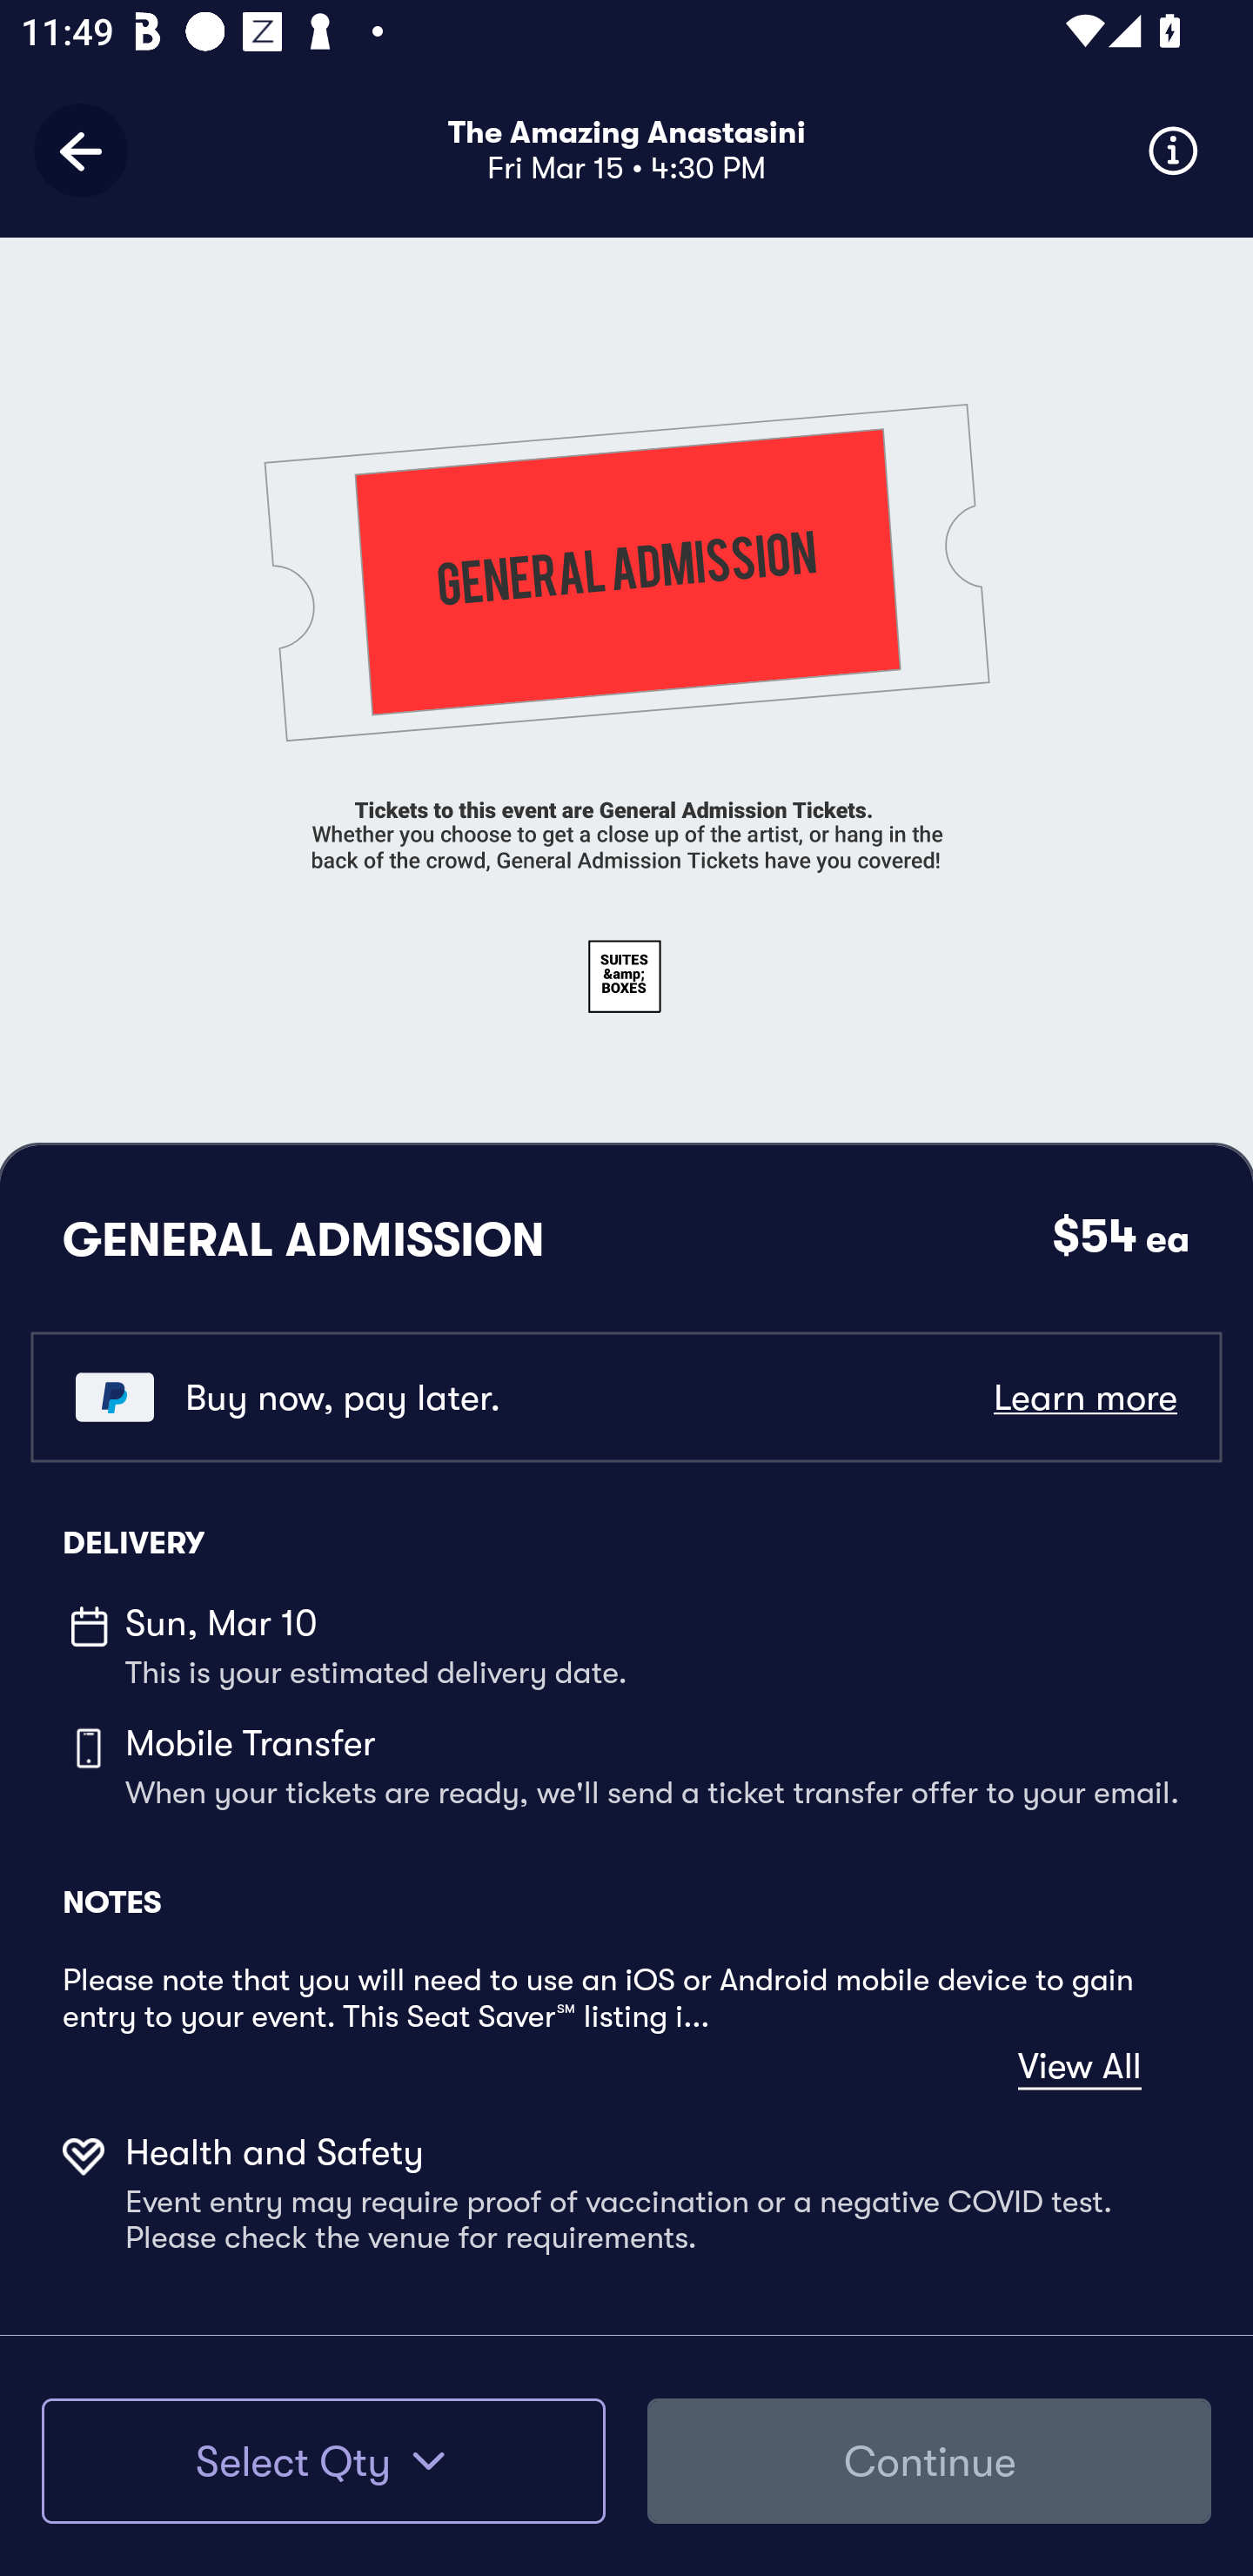 The height and width of the screenshot is (2576, 1253). Describe the element at coordinates (1084, 1397) in the screenshot. I see `Learn more` at that location.